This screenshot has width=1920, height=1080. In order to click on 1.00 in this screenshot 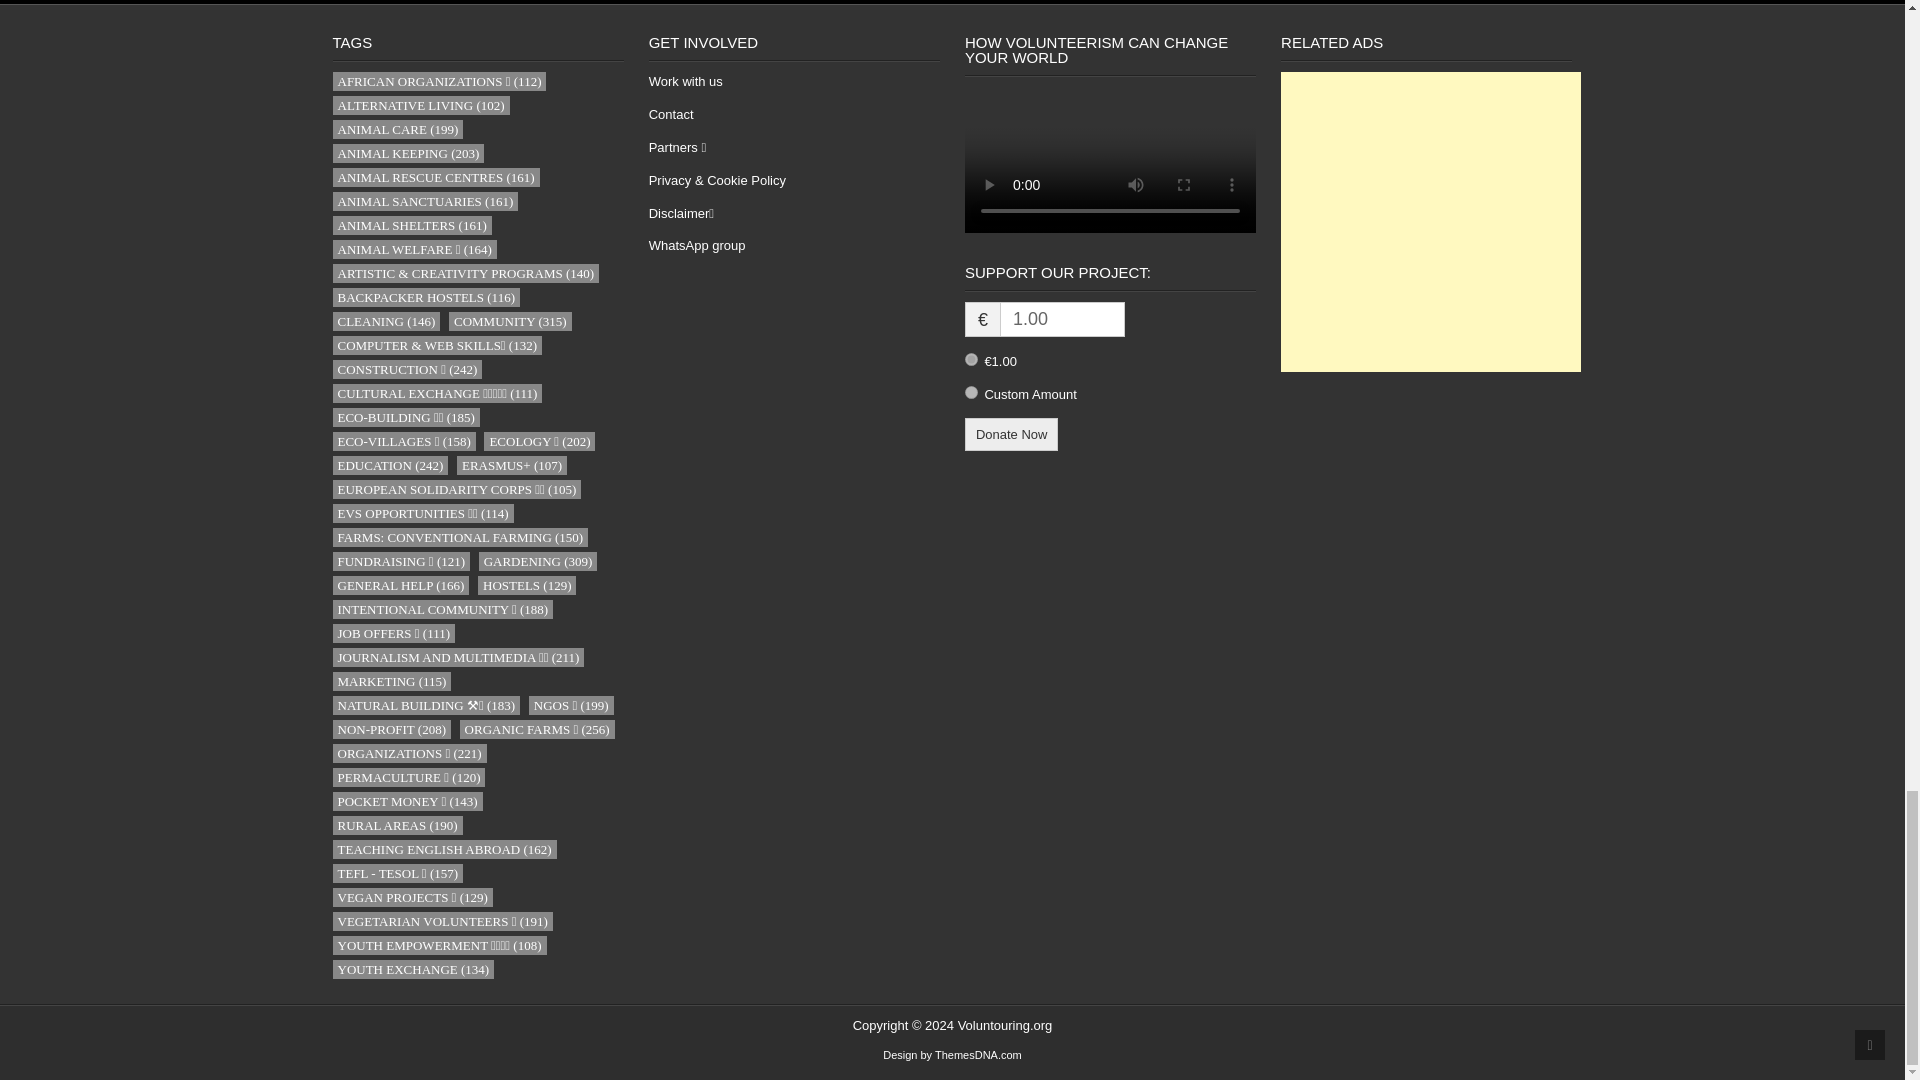, I will do `click(971, 360)`.